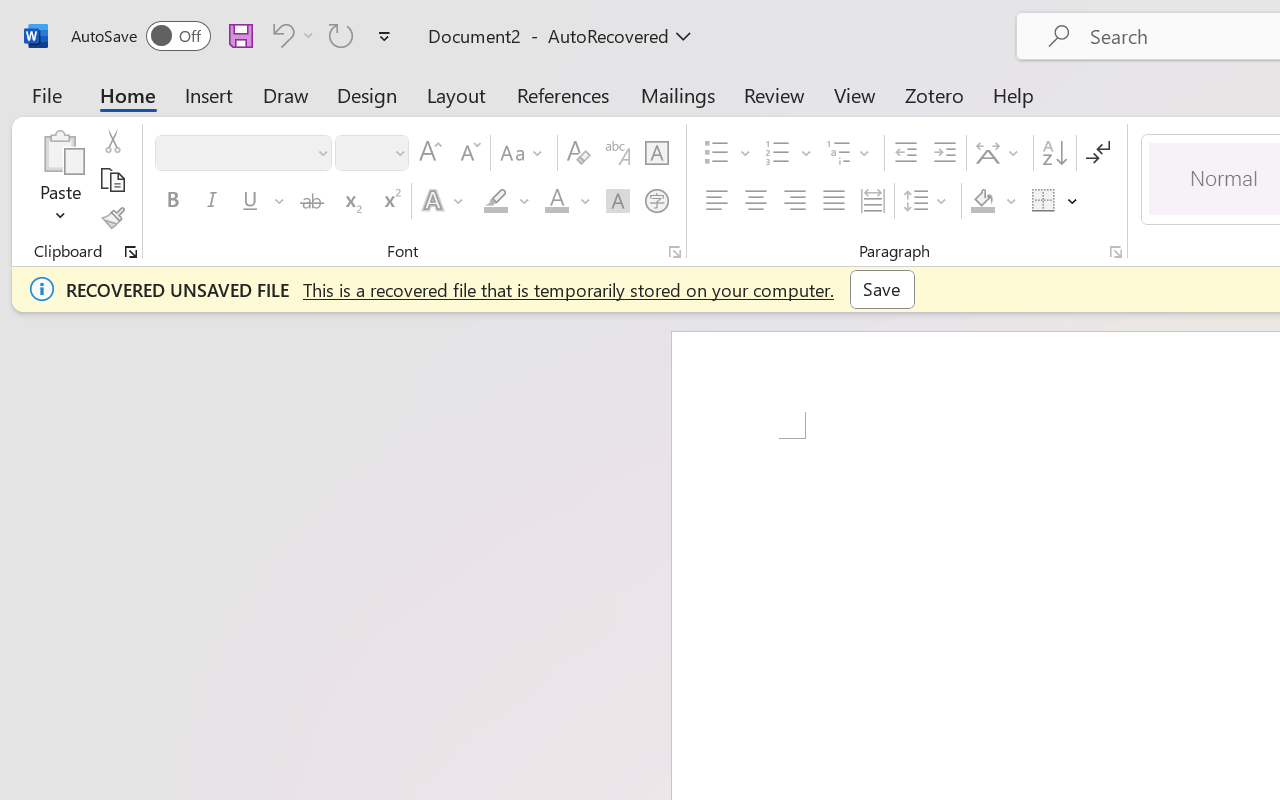 Image resolution: width=1280 pixels, height=800 pixels. What do you see at coordinates (496, 201) in the screenshot?
I see `Text Highlight Color Yellow` at bounding box center [496, 201].